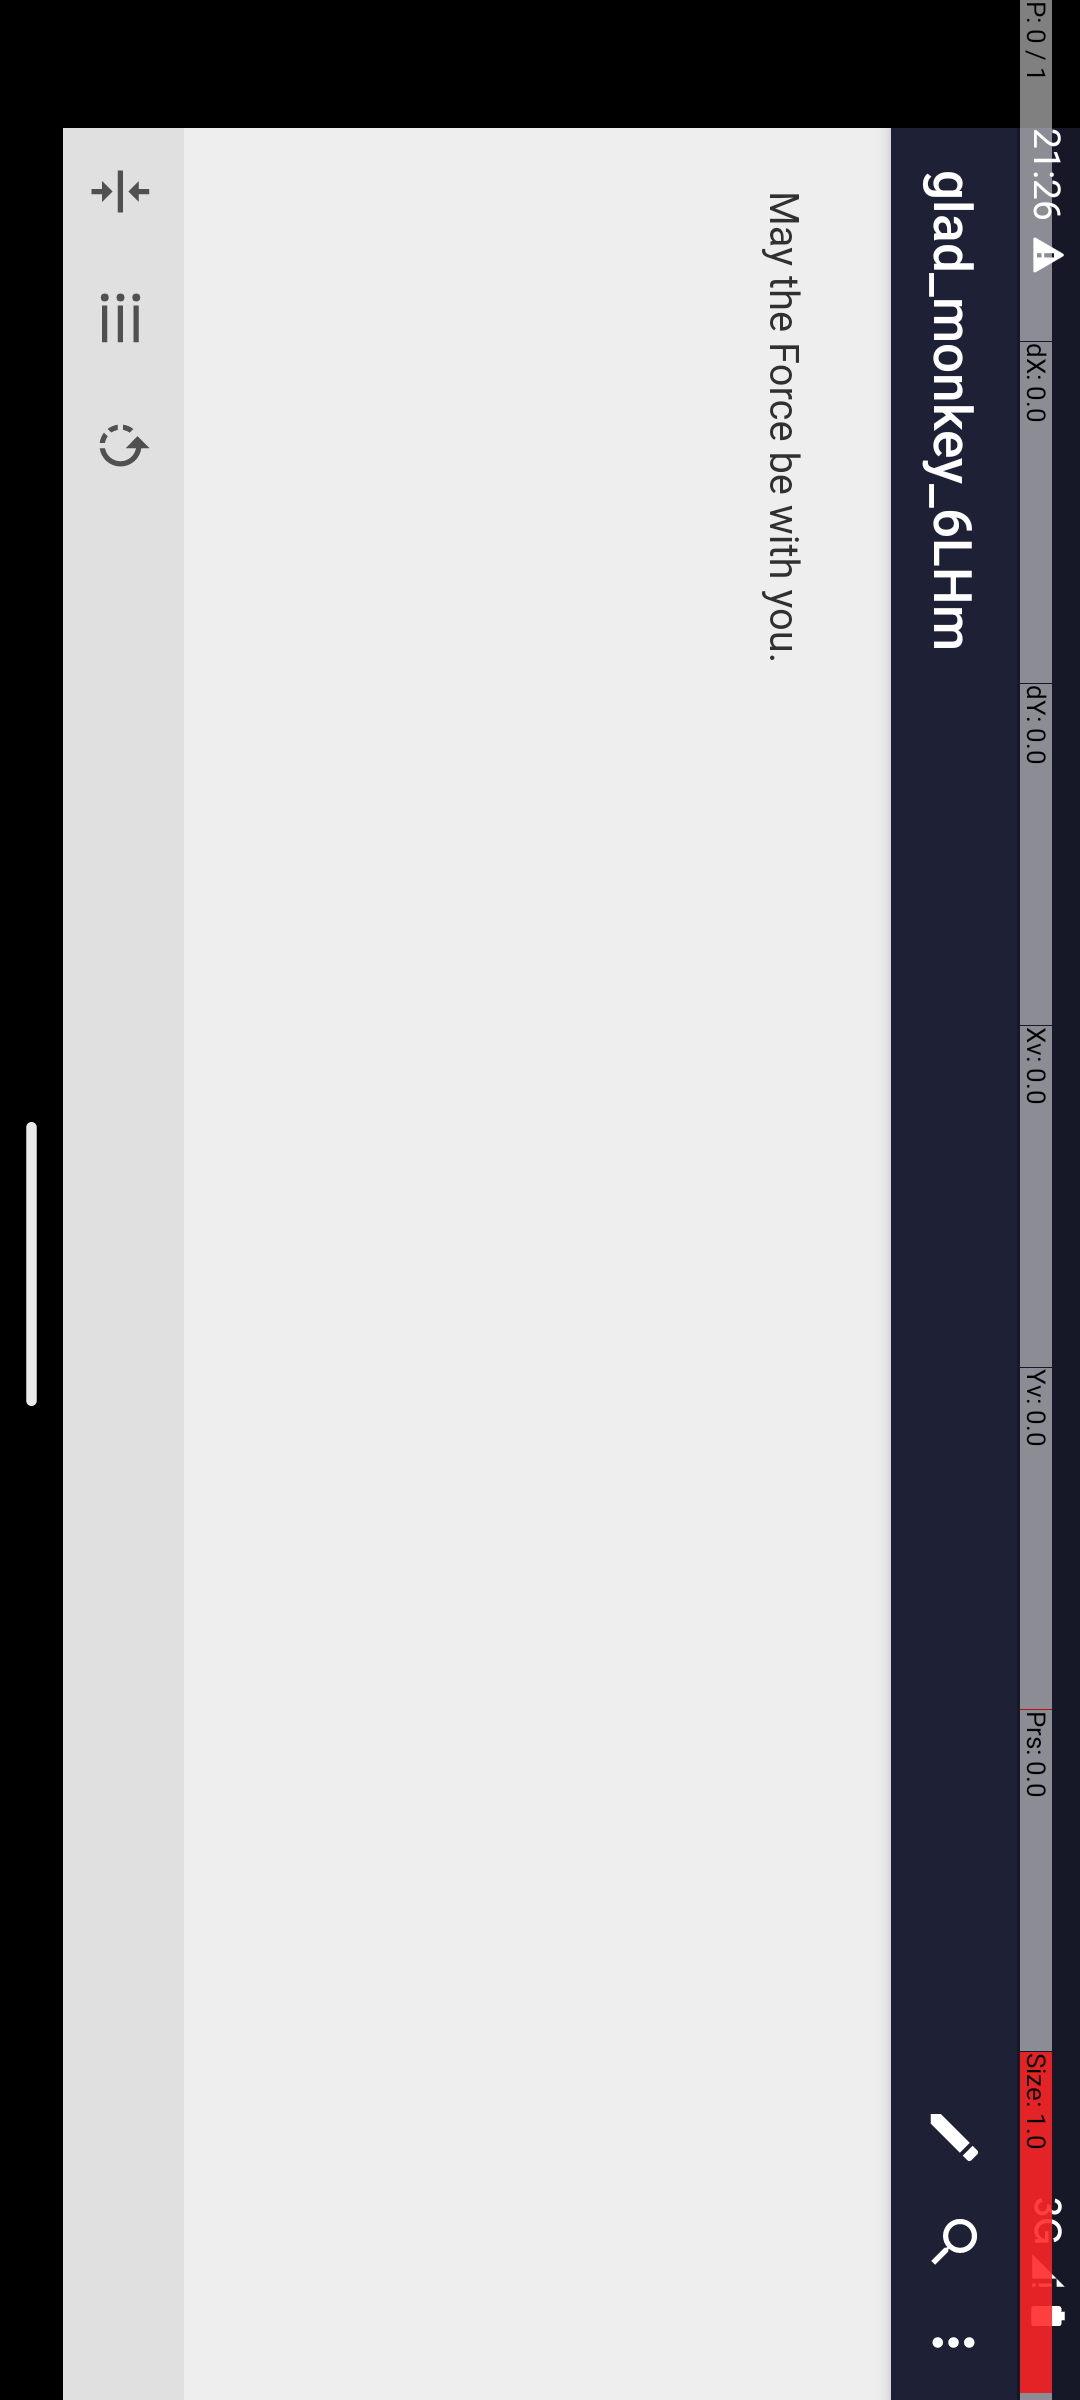 The width and height of the screenshot is (1080, 2400). I want to click on Edit mode, so click(2138, 126).